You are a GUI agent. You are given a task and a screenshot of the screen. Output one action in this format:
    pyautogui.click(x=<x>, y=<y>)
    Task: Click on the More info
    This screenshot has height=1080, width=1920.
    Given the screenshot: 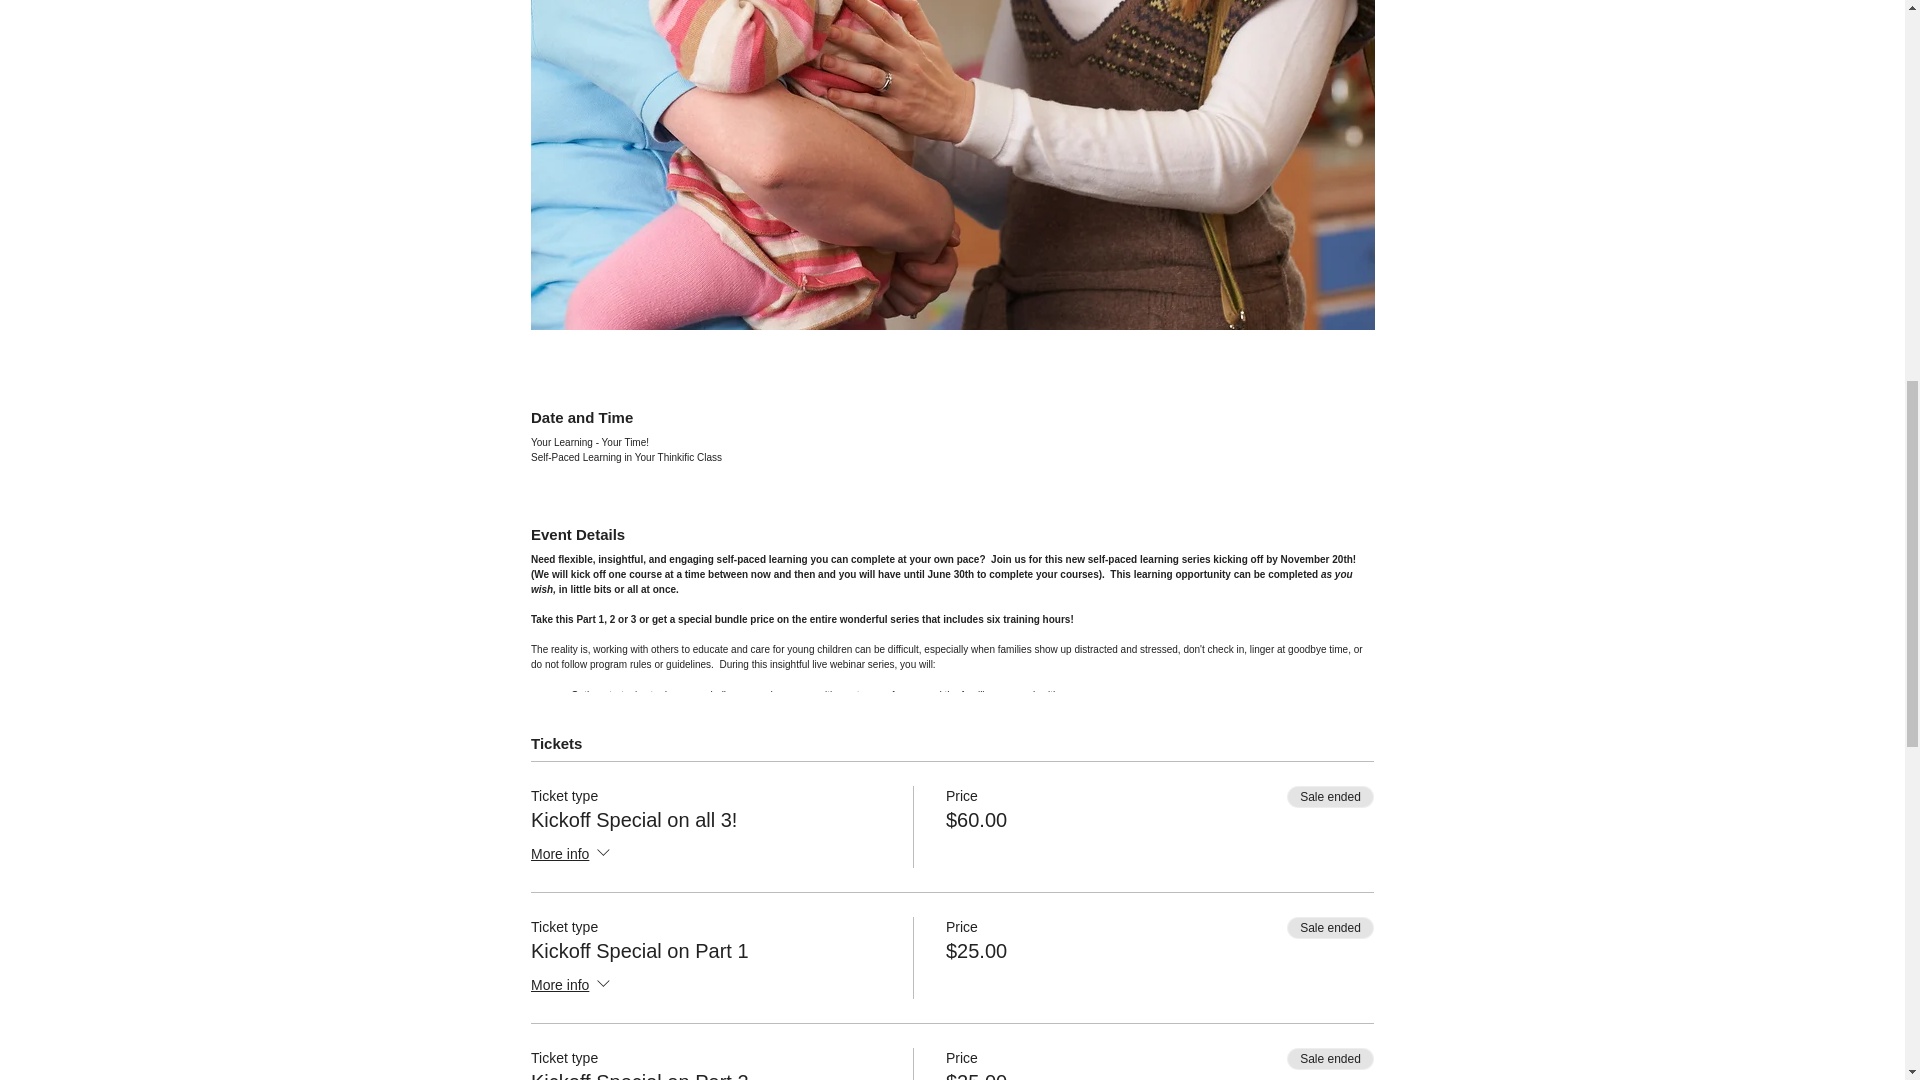 What is the action you would take?
    pyautogui.click(x=572, y=986)
    